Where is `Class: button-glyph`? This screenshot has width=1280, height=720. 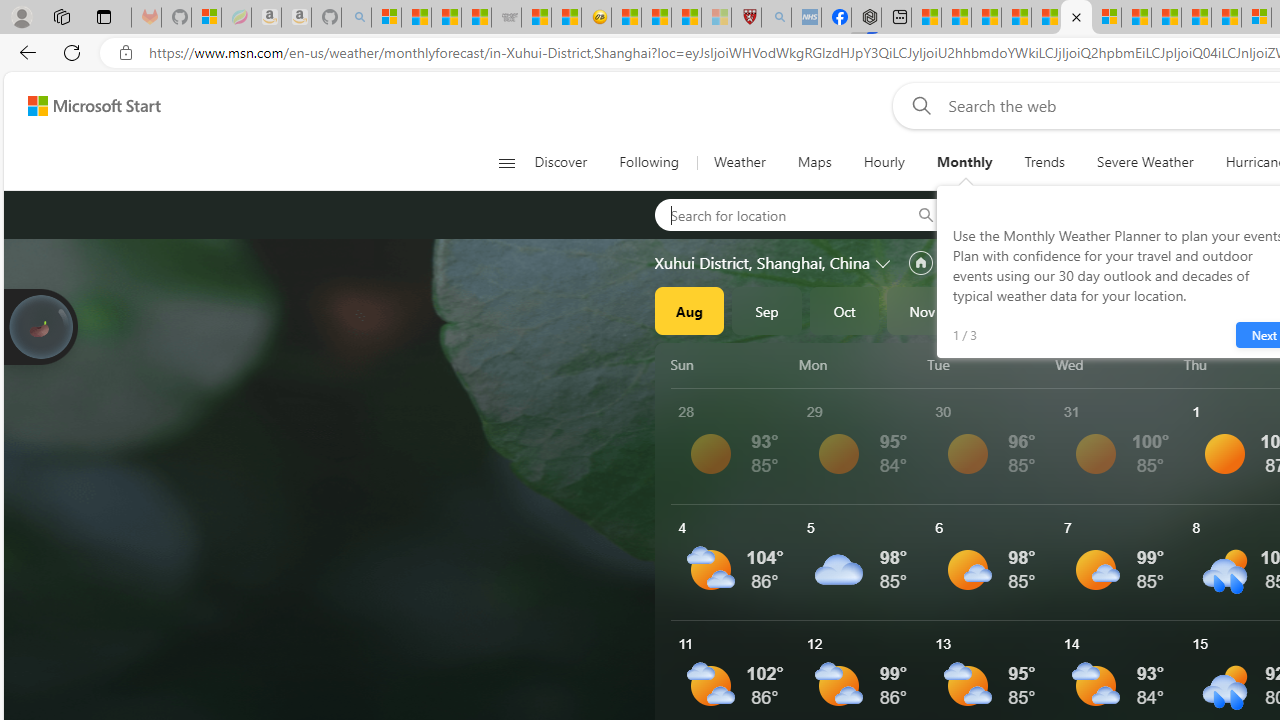 Class: button-glyph is located at coordinates (506, 162).